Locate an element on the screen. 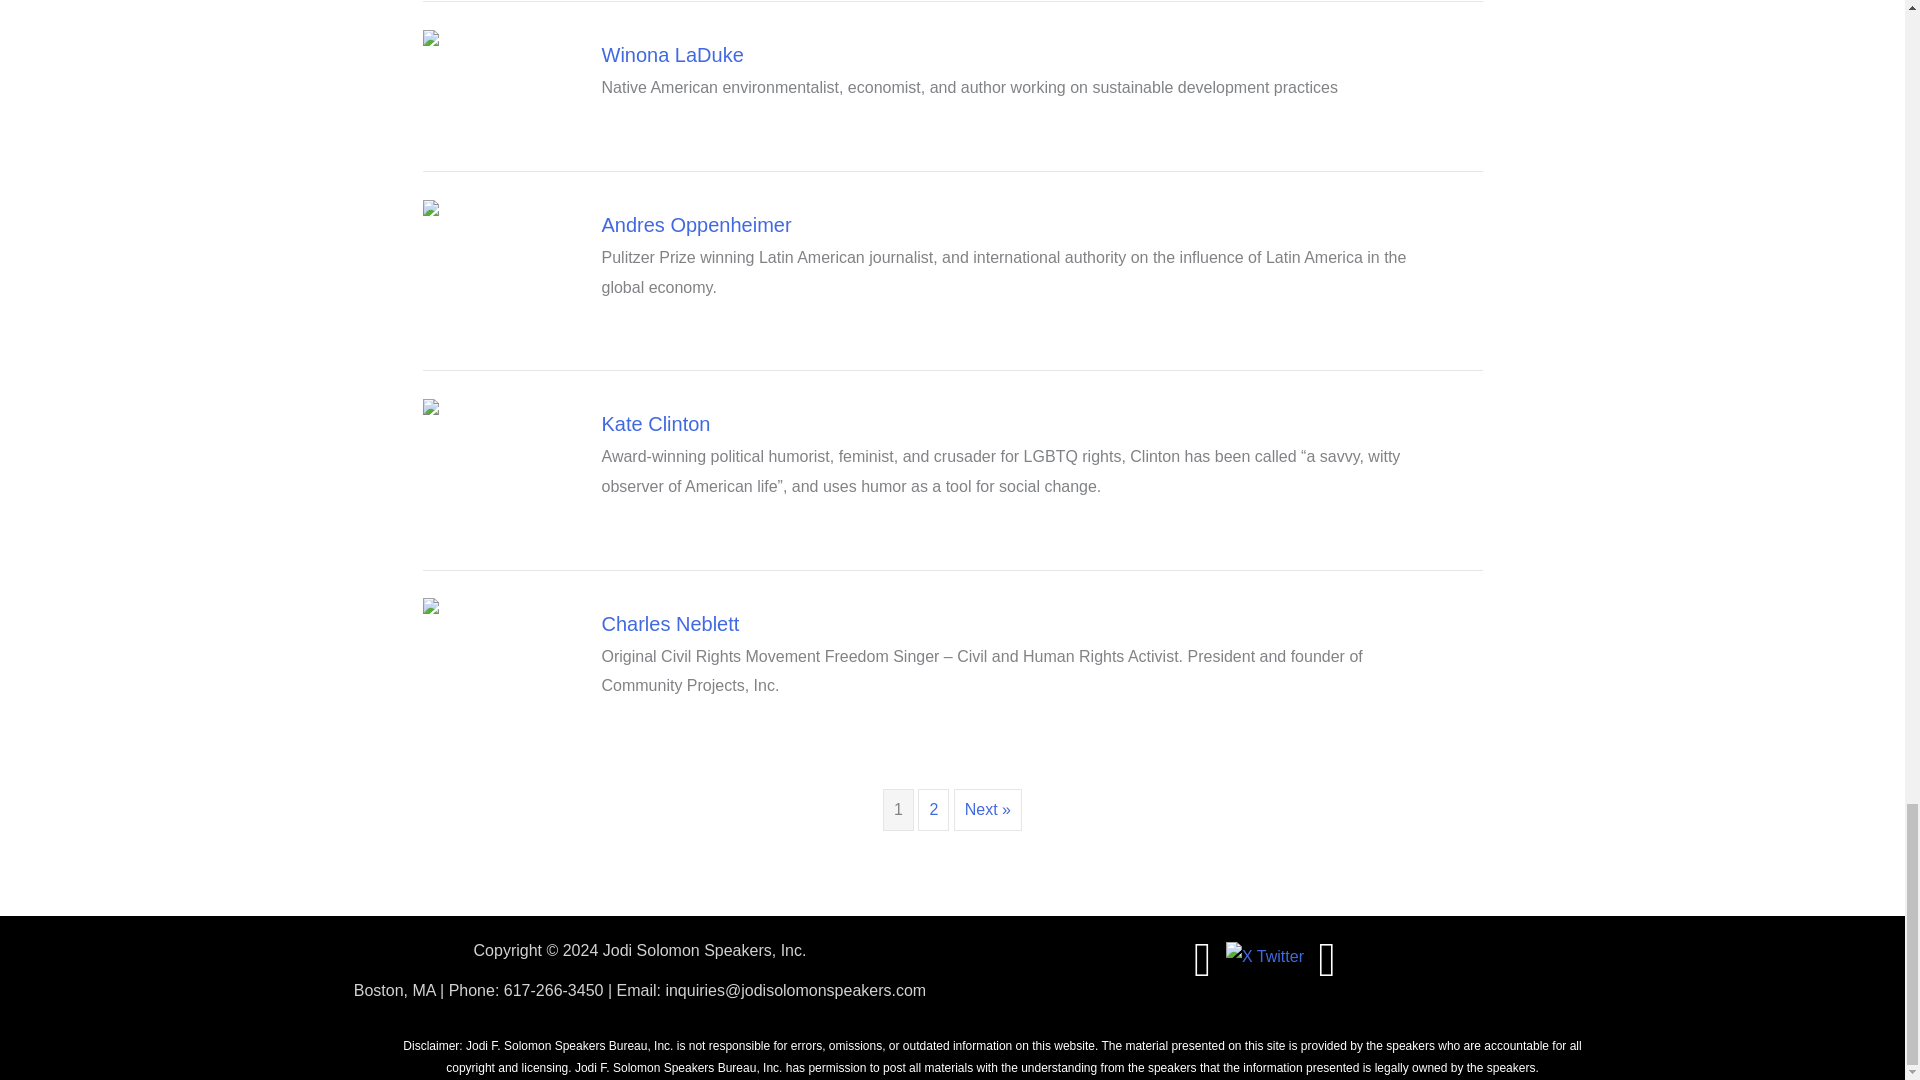 The height and width of the screenshot is (1080, 1920). Charles Neblett is located at coordinates (670, 624).